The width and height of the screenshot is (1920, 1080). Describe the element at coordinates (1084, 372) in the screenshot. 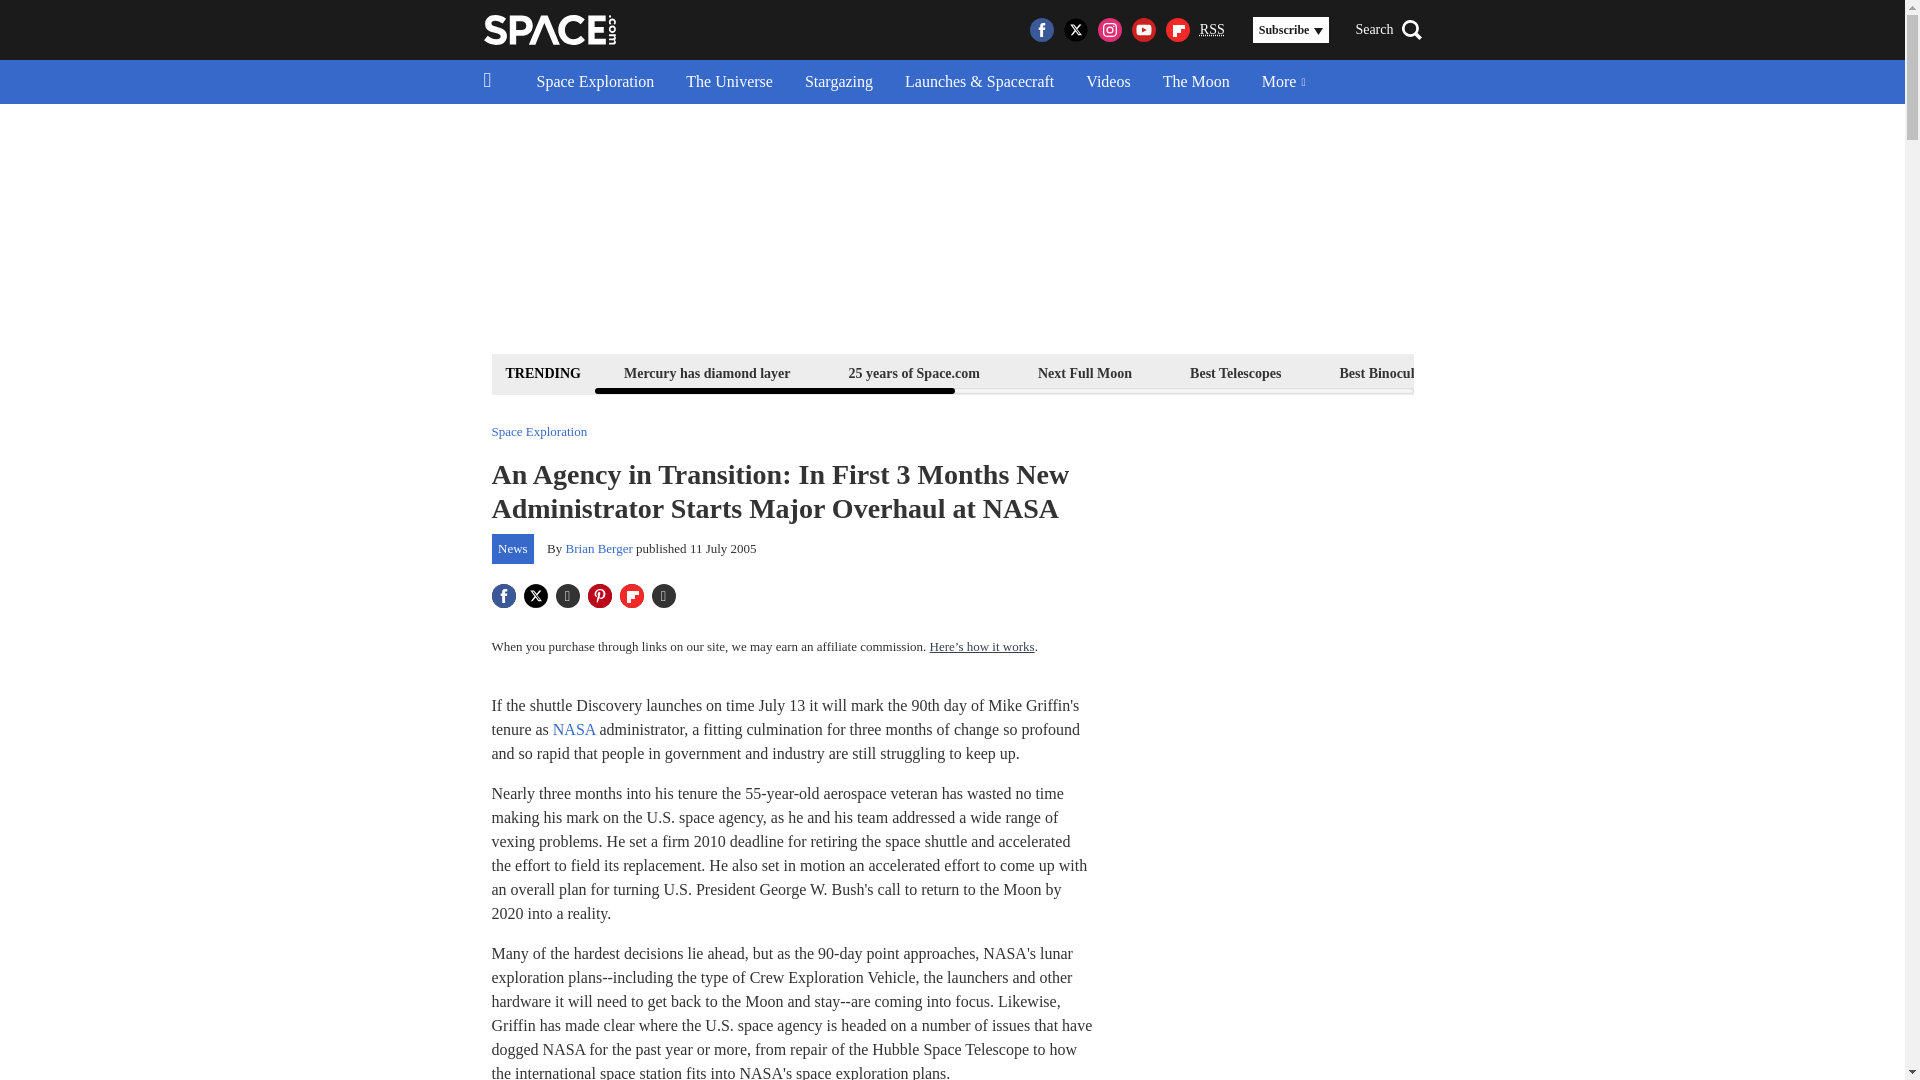

I see `Next Full Moon` at that location.